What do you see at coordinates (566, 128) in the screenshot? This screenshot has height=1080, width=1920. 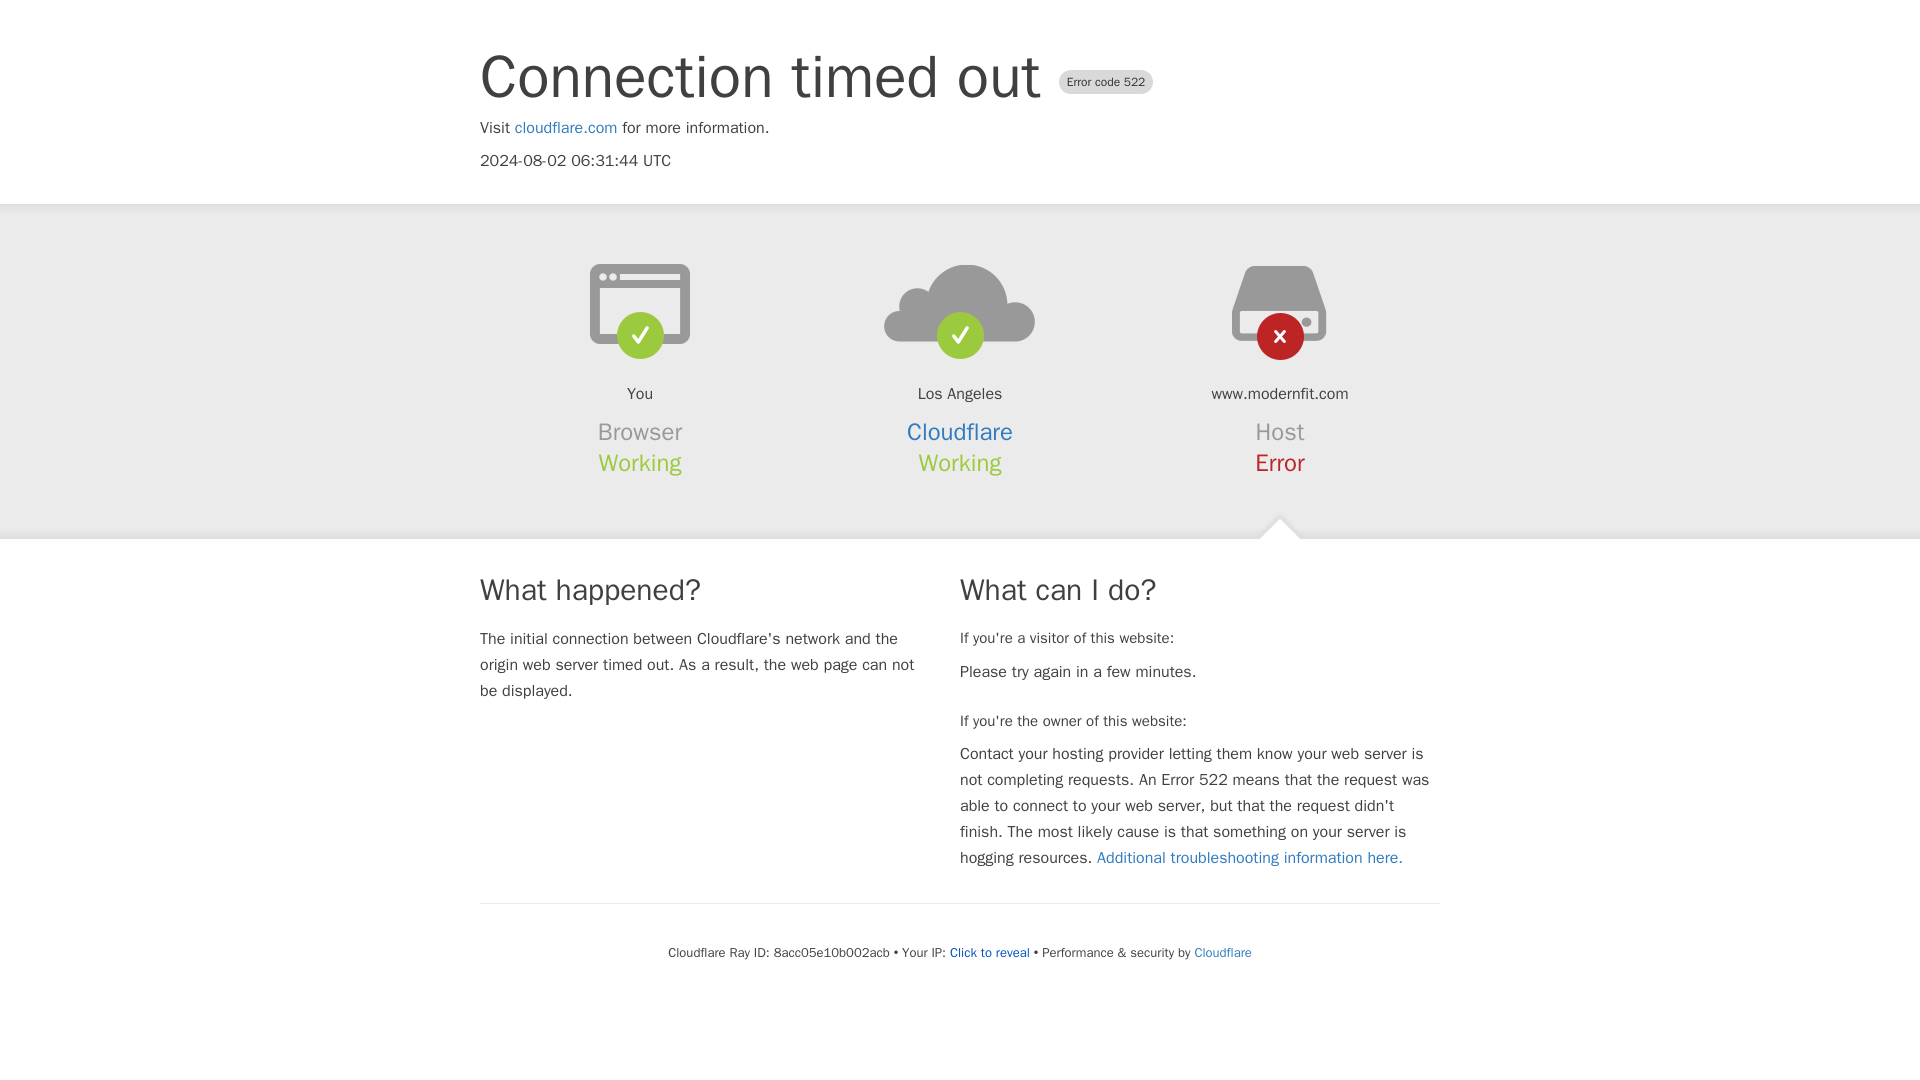 I see `cloudflare.com` at bounding box center [566, 128].